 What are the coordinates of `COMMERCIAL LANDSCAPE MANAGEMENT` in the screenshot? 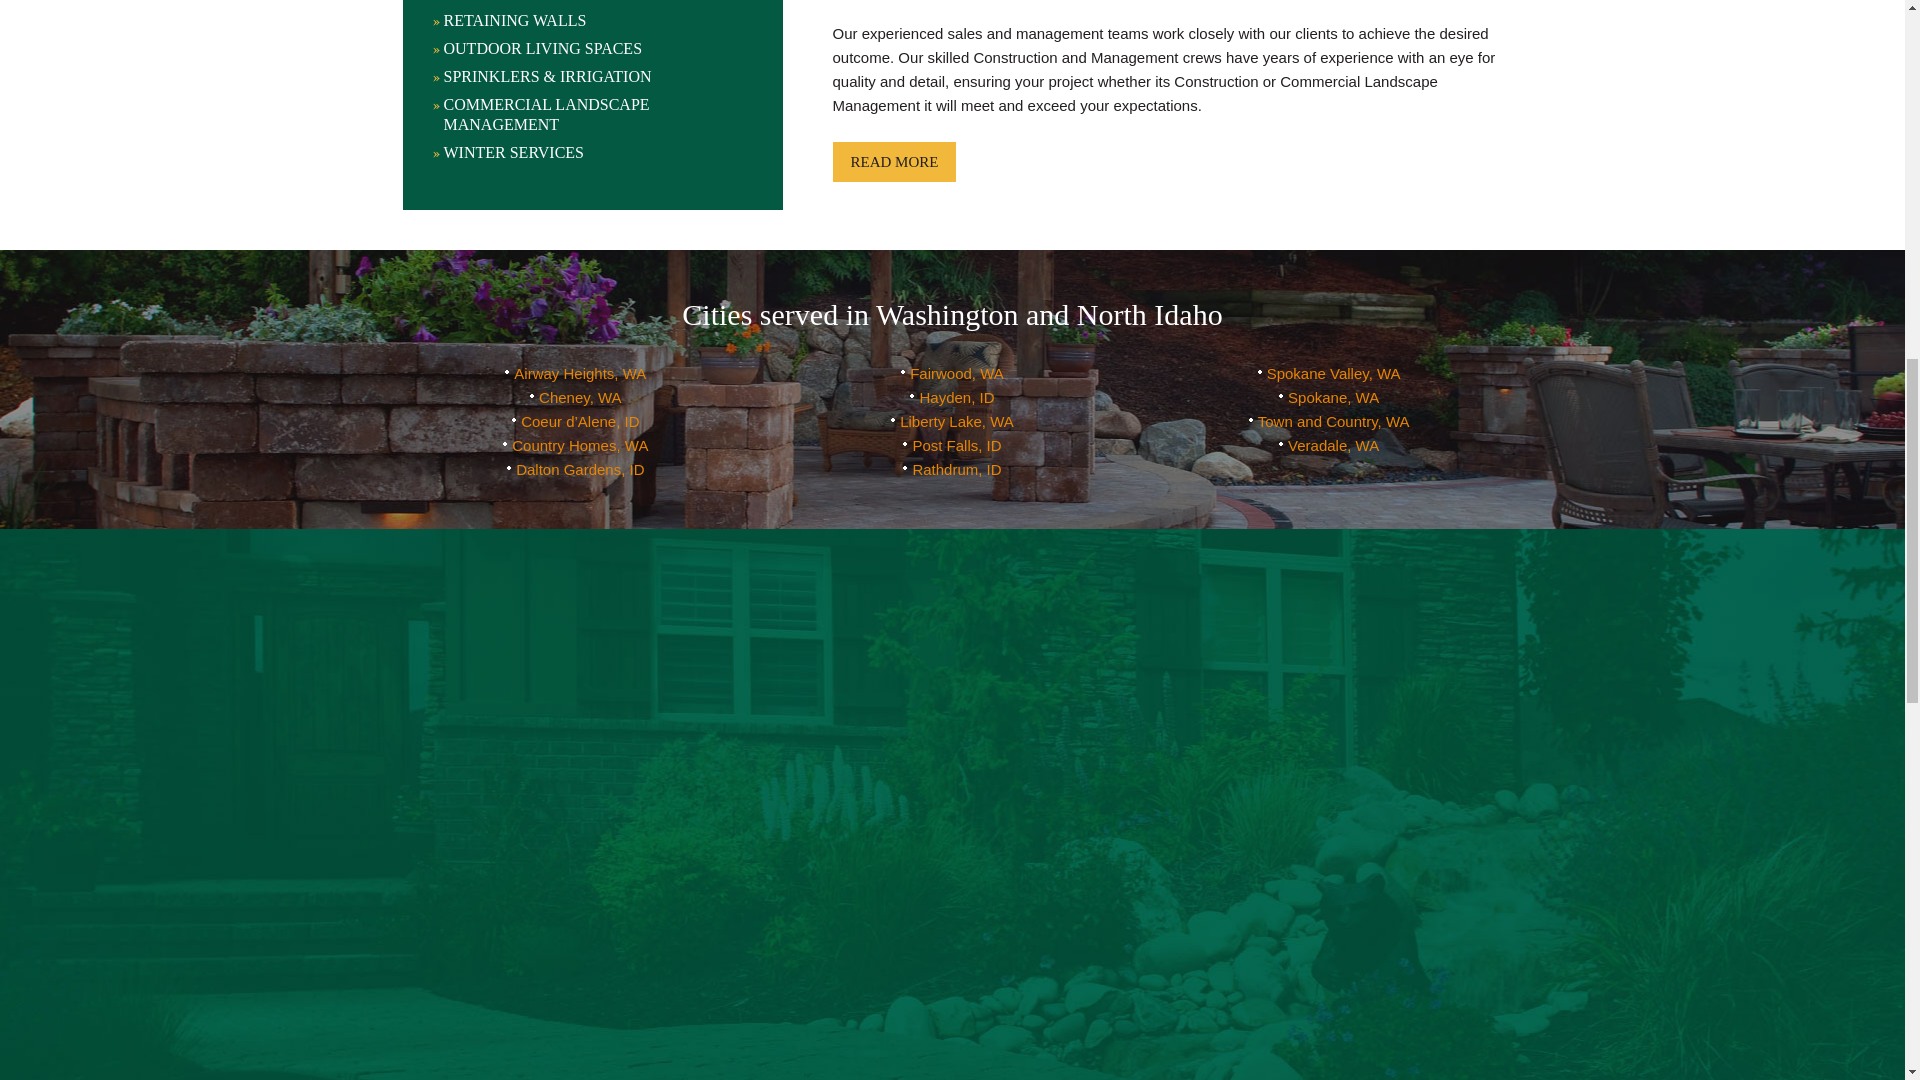 It's located at (586, 115).